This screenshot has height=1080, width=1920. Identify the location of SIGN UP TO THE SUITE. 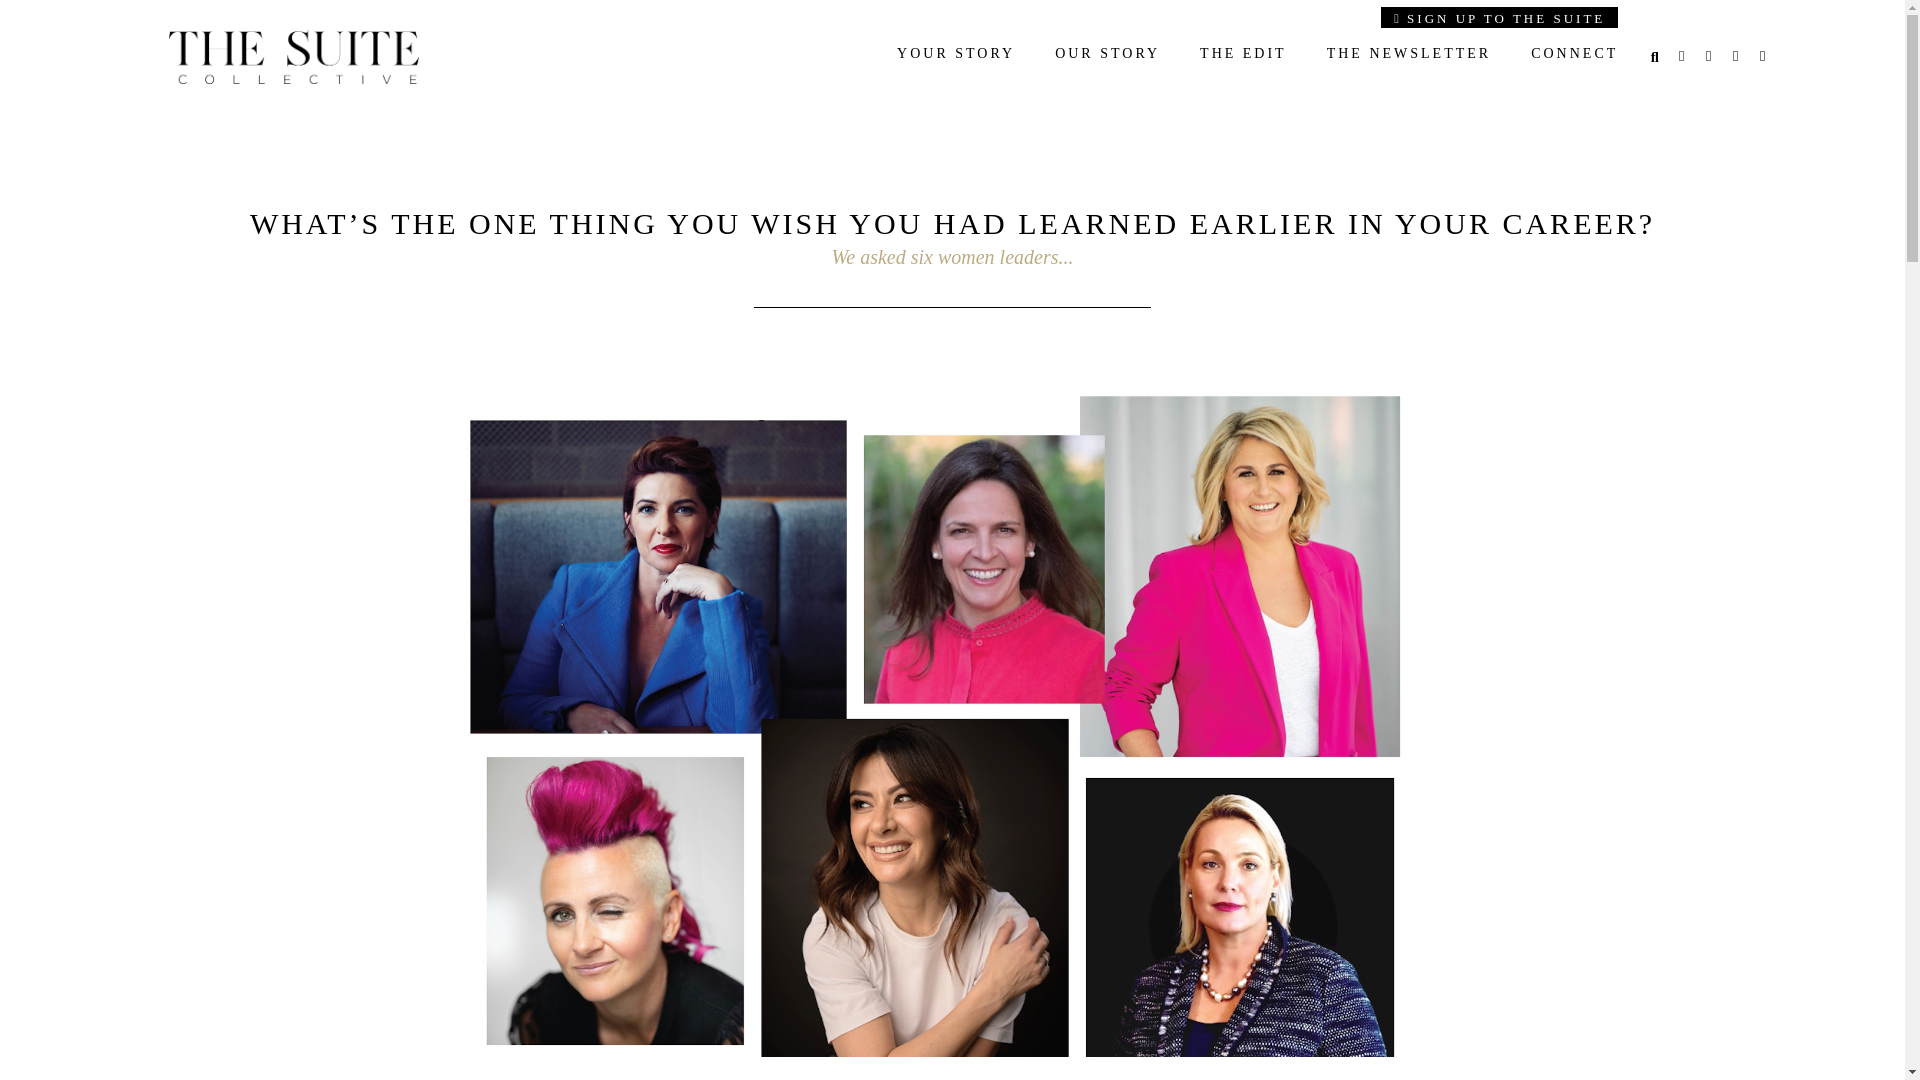
(1499, 17).